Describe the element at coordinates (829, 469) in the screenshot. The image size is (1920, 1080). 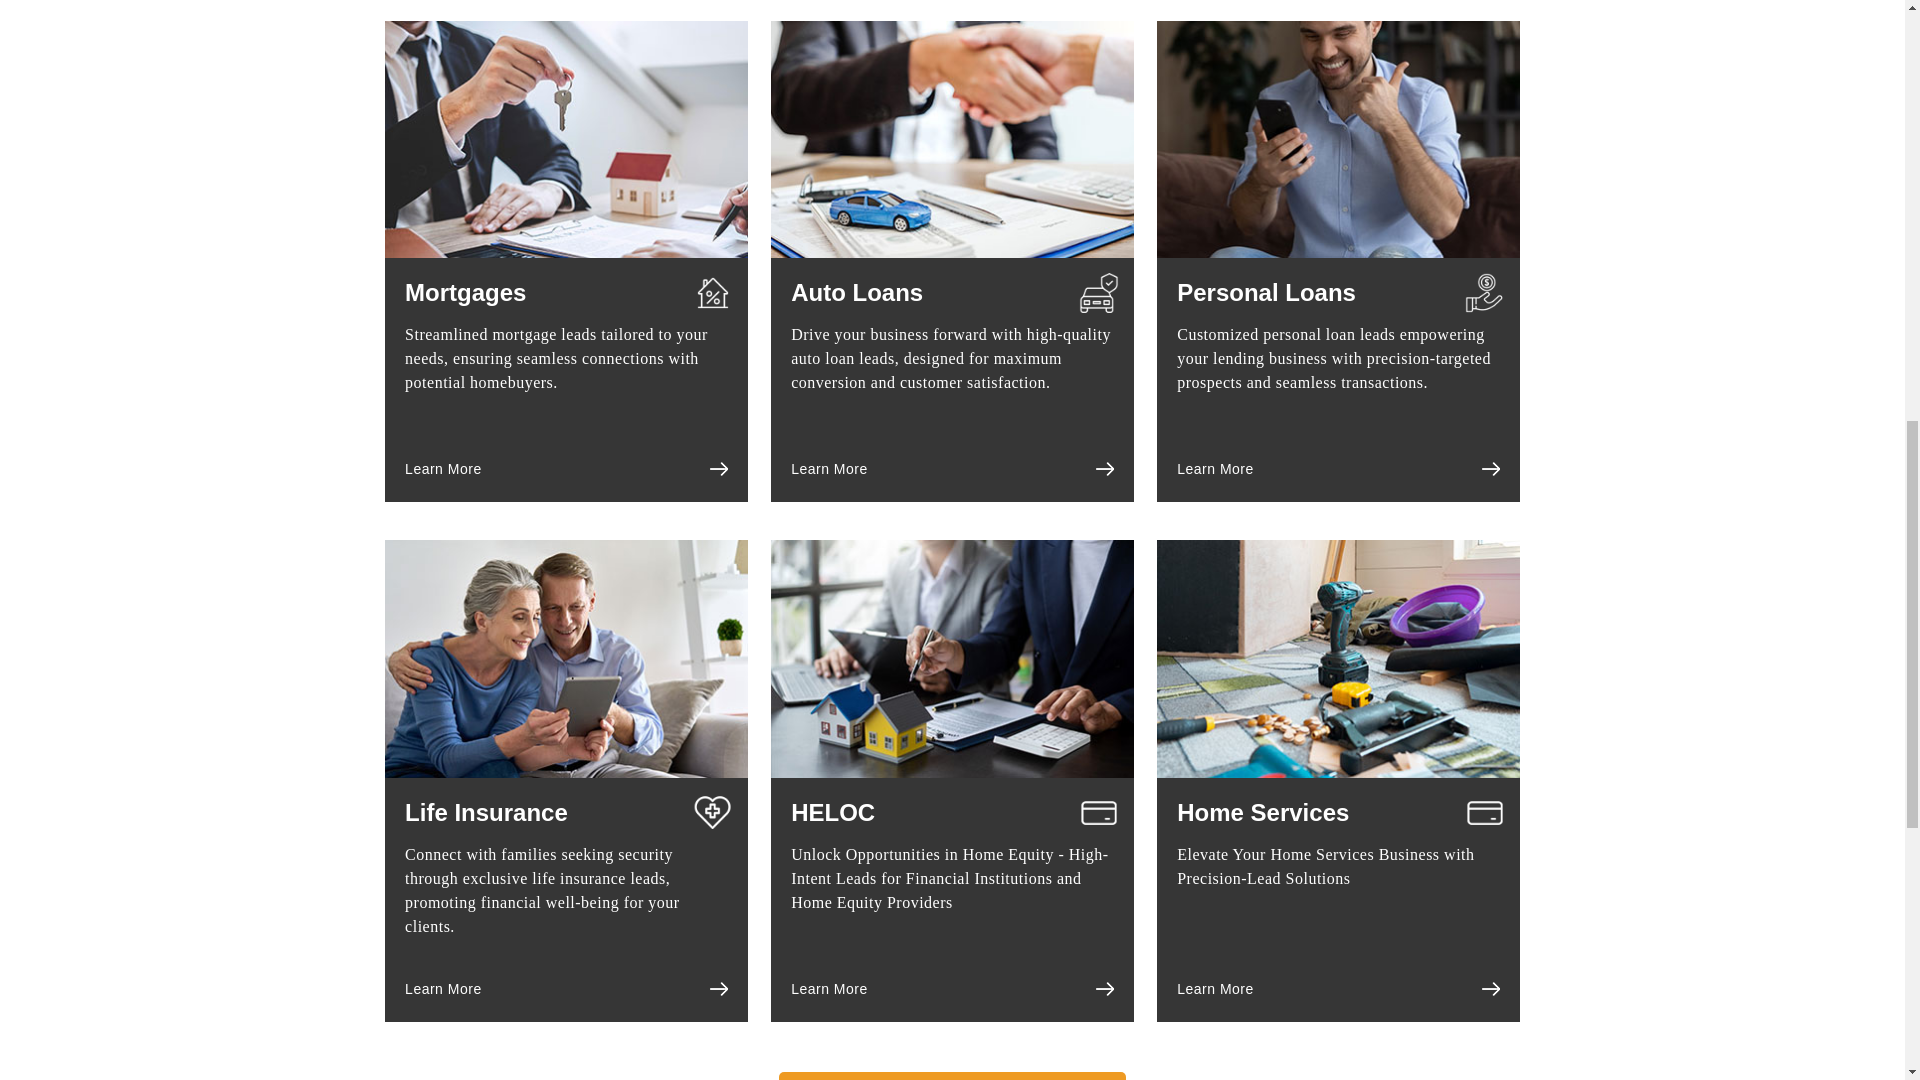
I see `Learn More` at that location.